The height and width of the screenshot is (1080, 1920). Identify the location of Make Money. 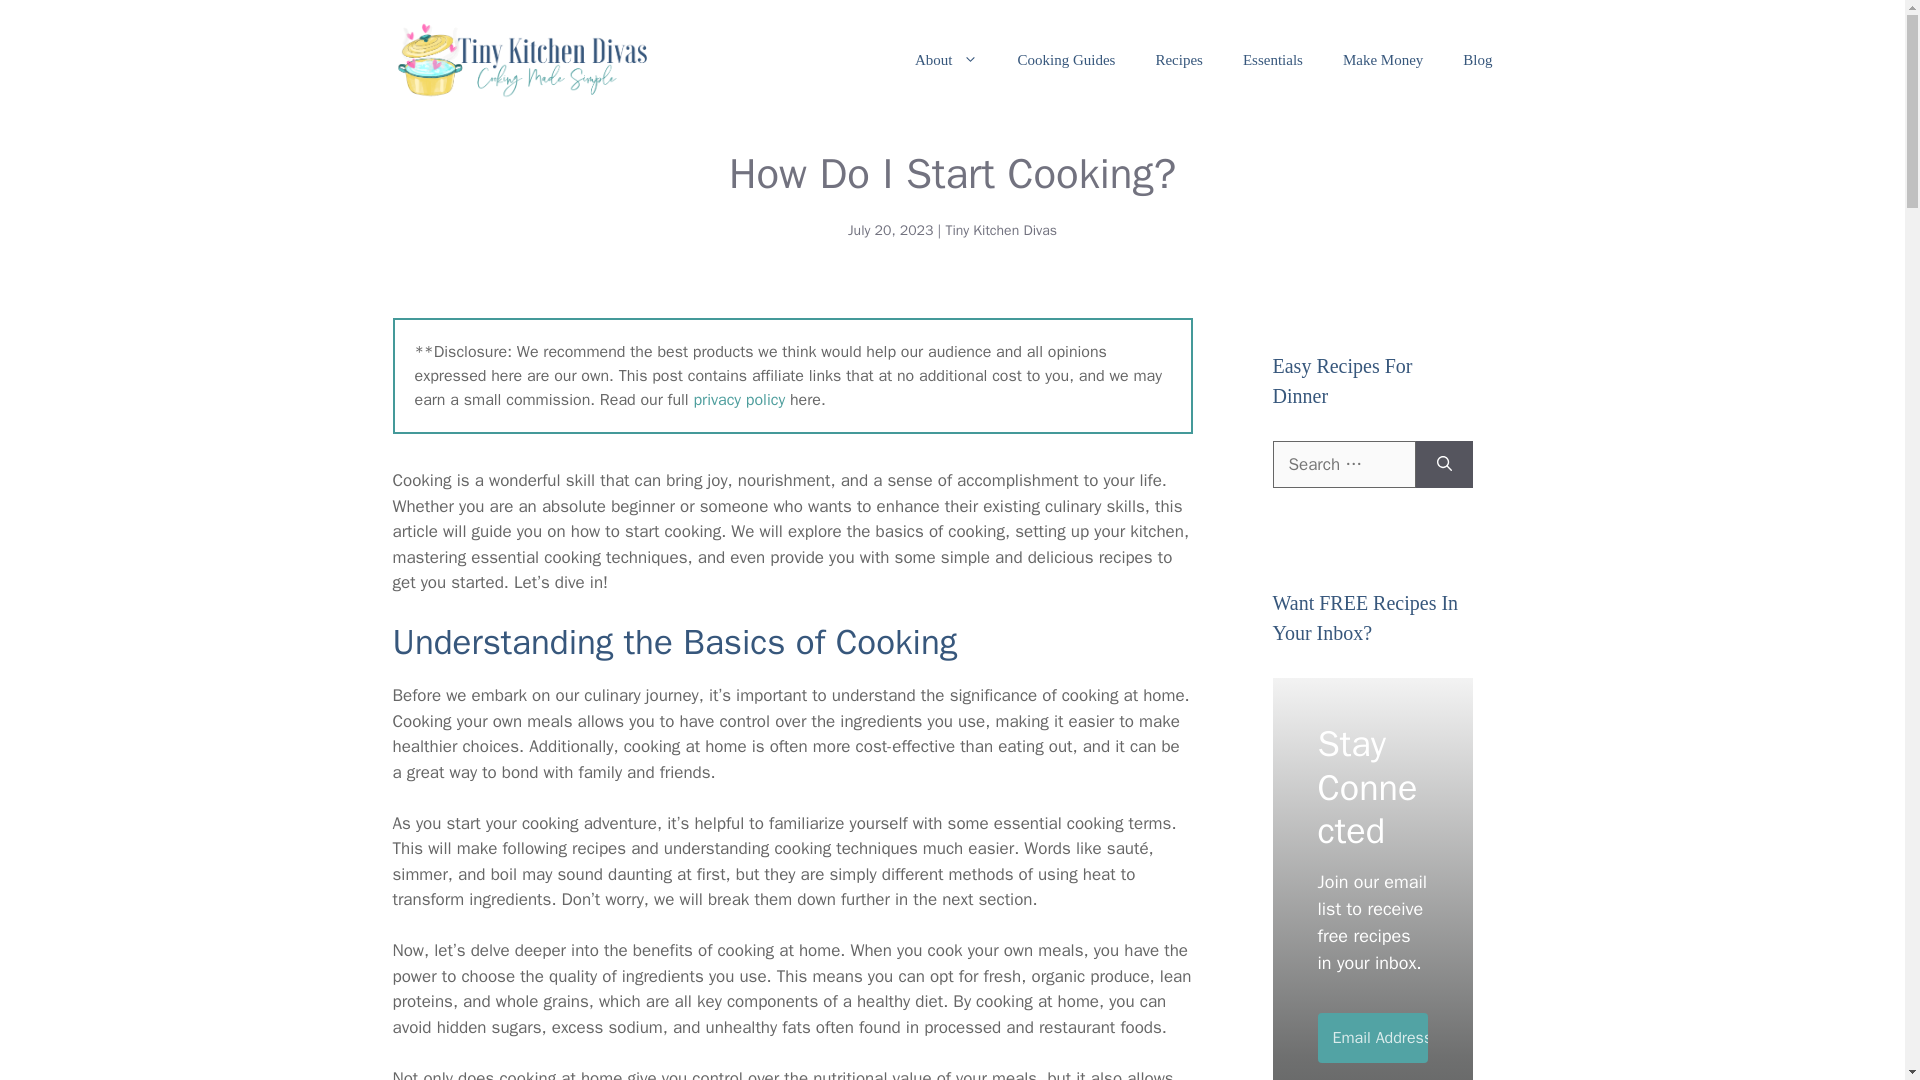
(1382, 60).